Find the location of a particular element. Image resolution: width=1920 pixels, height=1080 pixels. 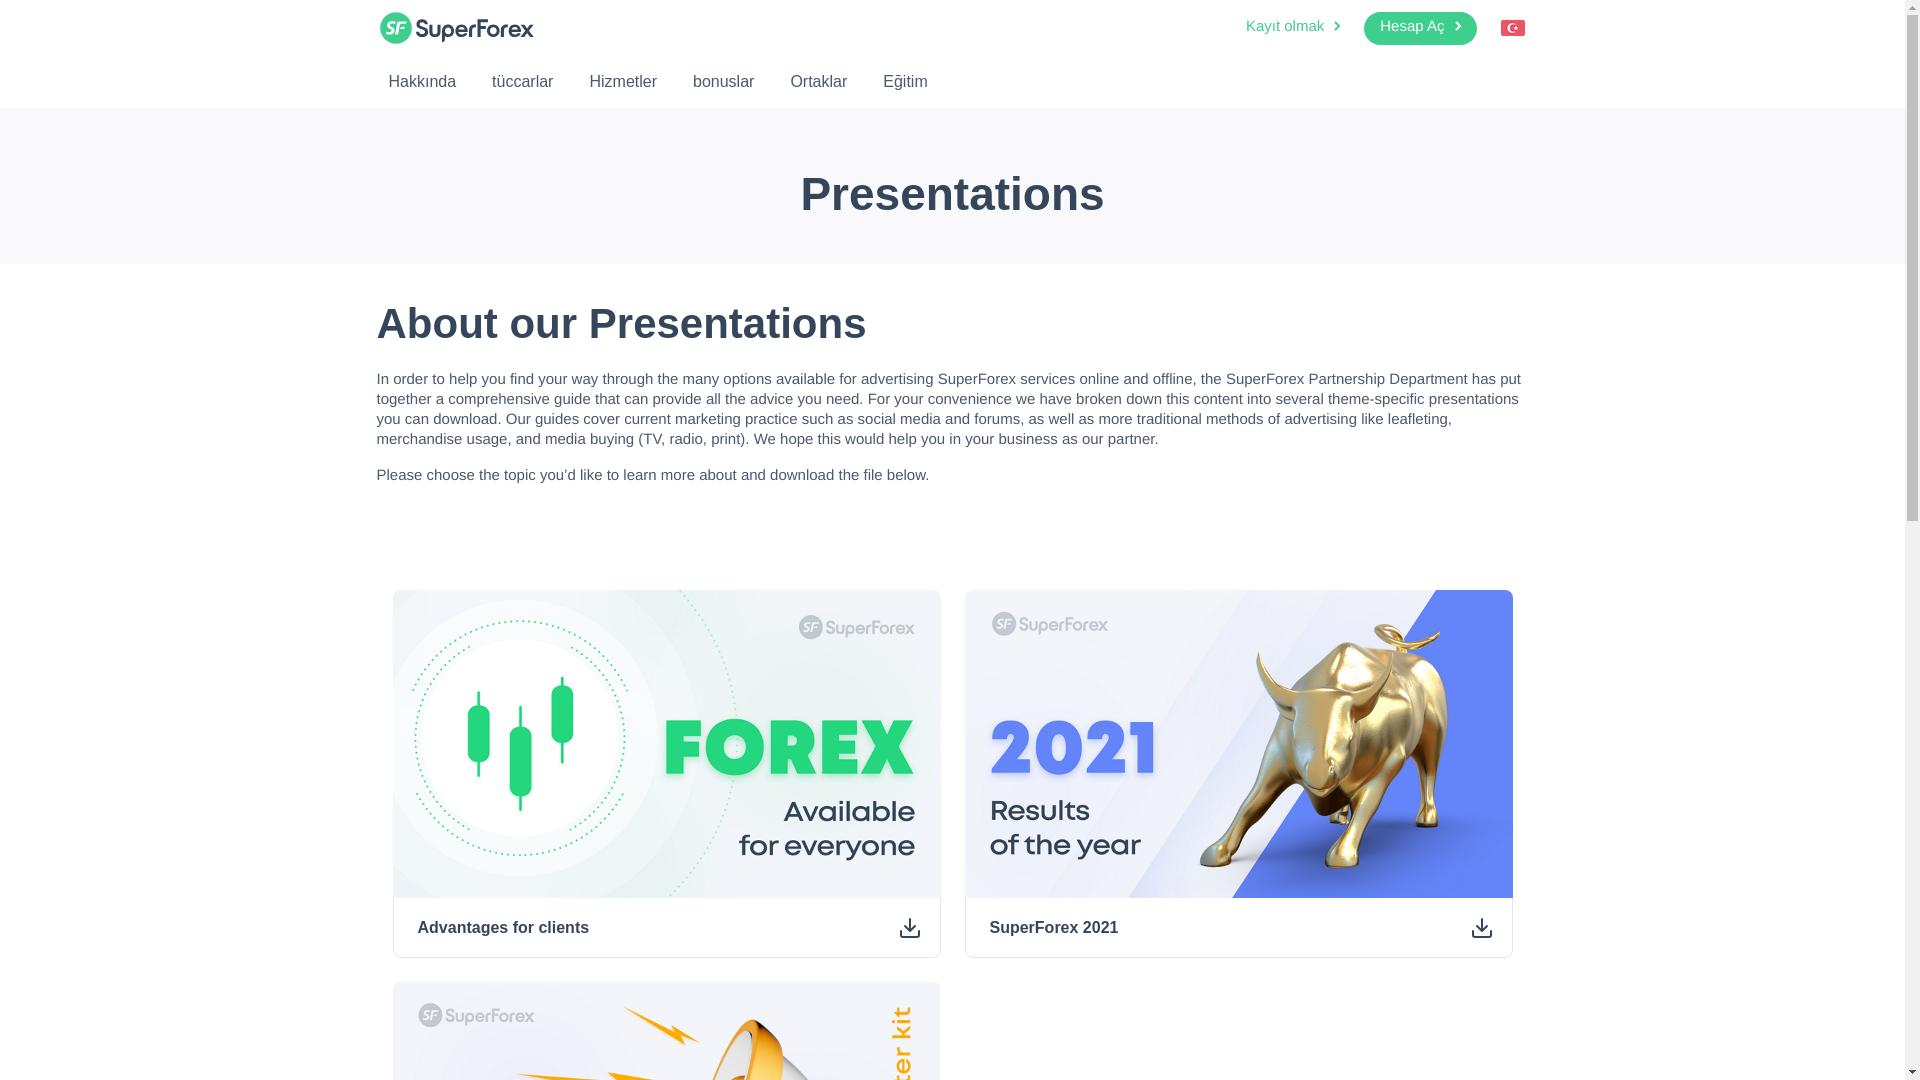

Hizmetler is located at coordinates (622, 81).